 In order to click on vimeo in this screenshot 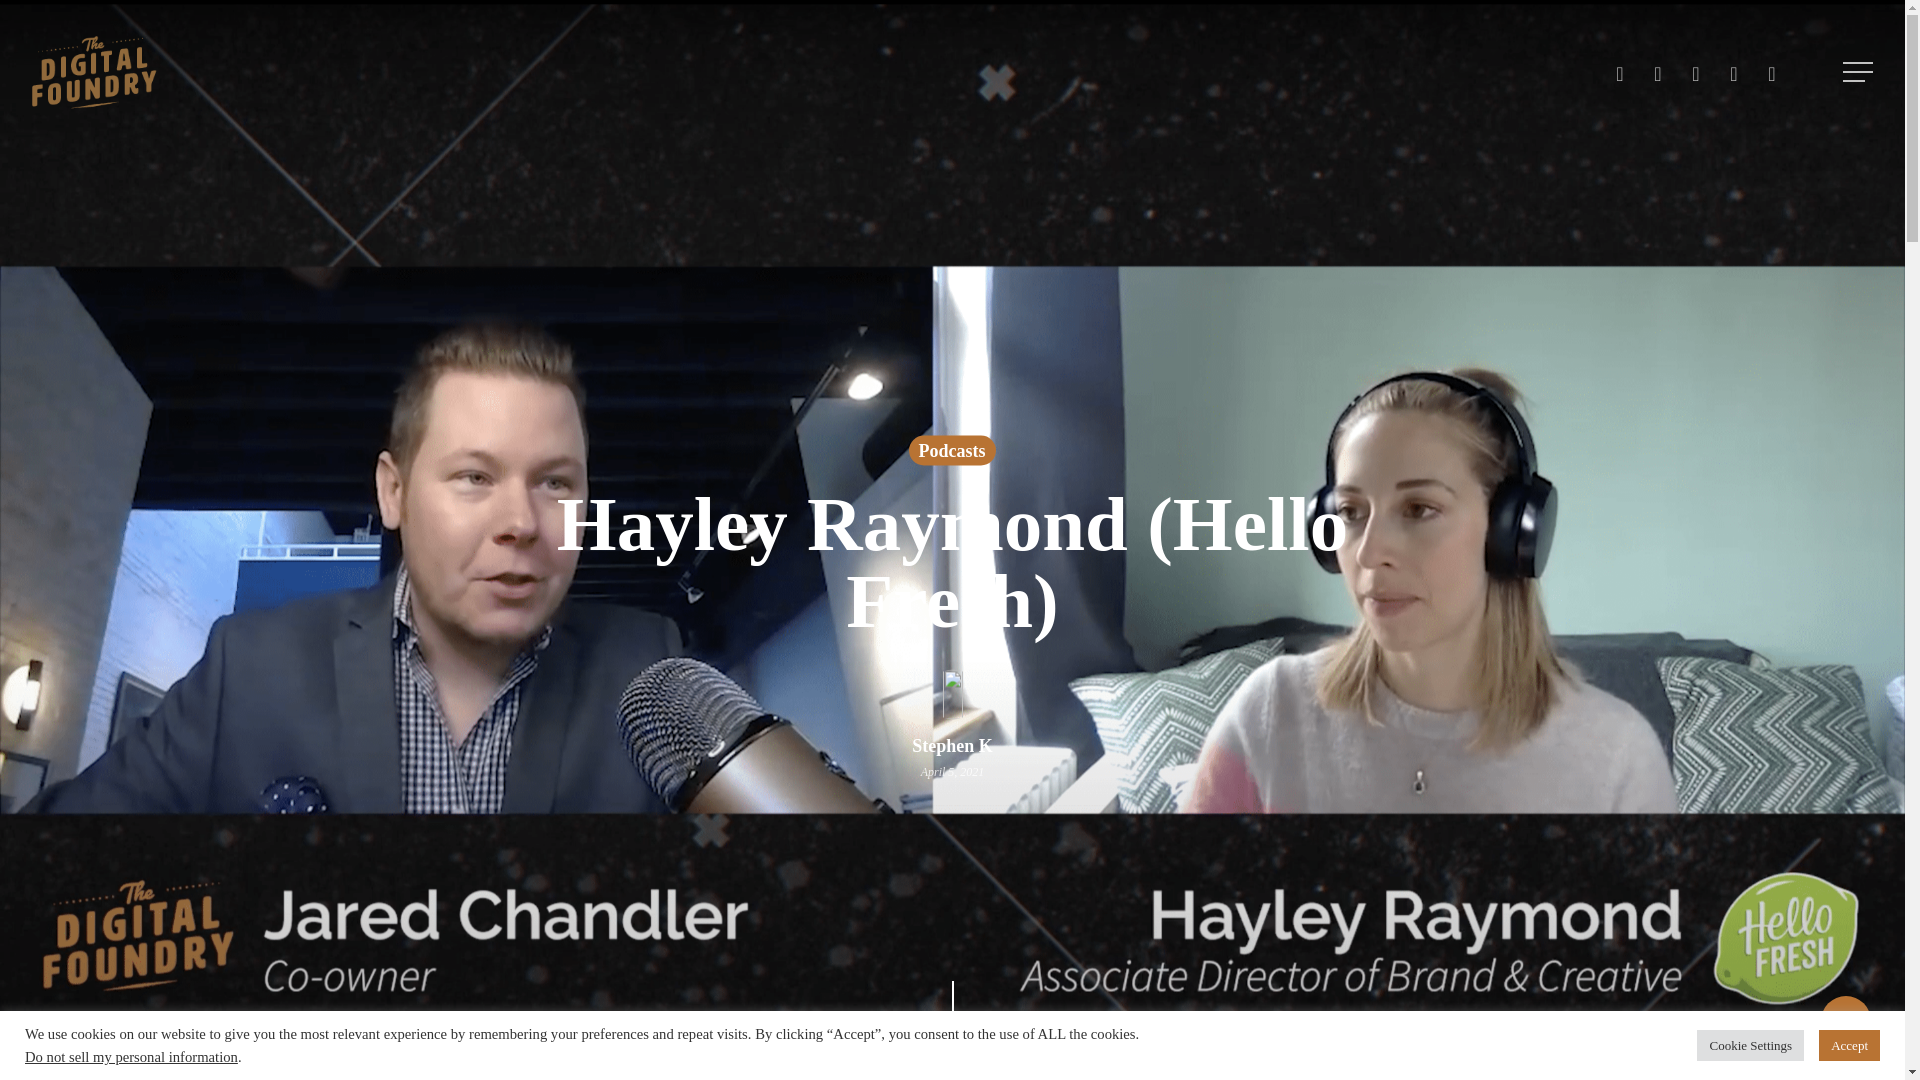, I will do `click(1658, 72)`.